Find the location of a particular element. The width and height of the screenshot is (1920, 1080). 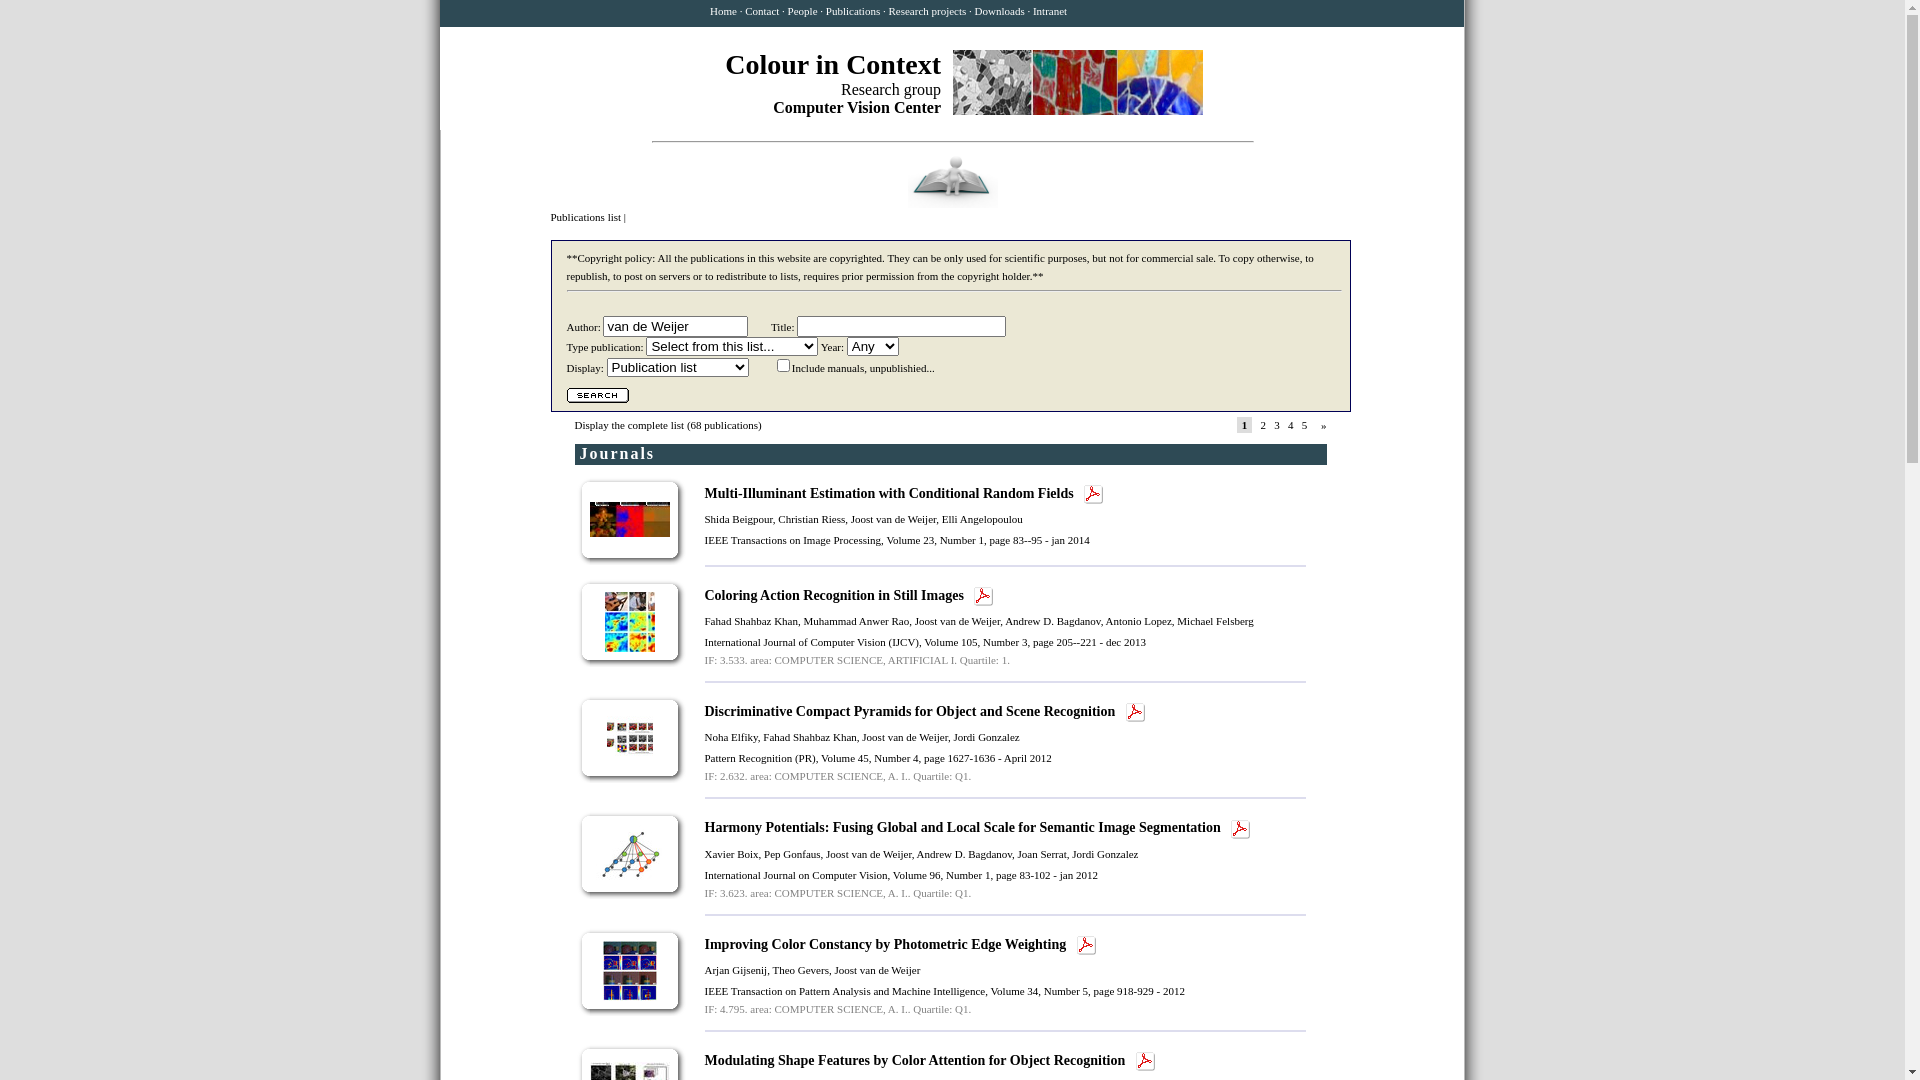

People is located at coordinates (803, 11).